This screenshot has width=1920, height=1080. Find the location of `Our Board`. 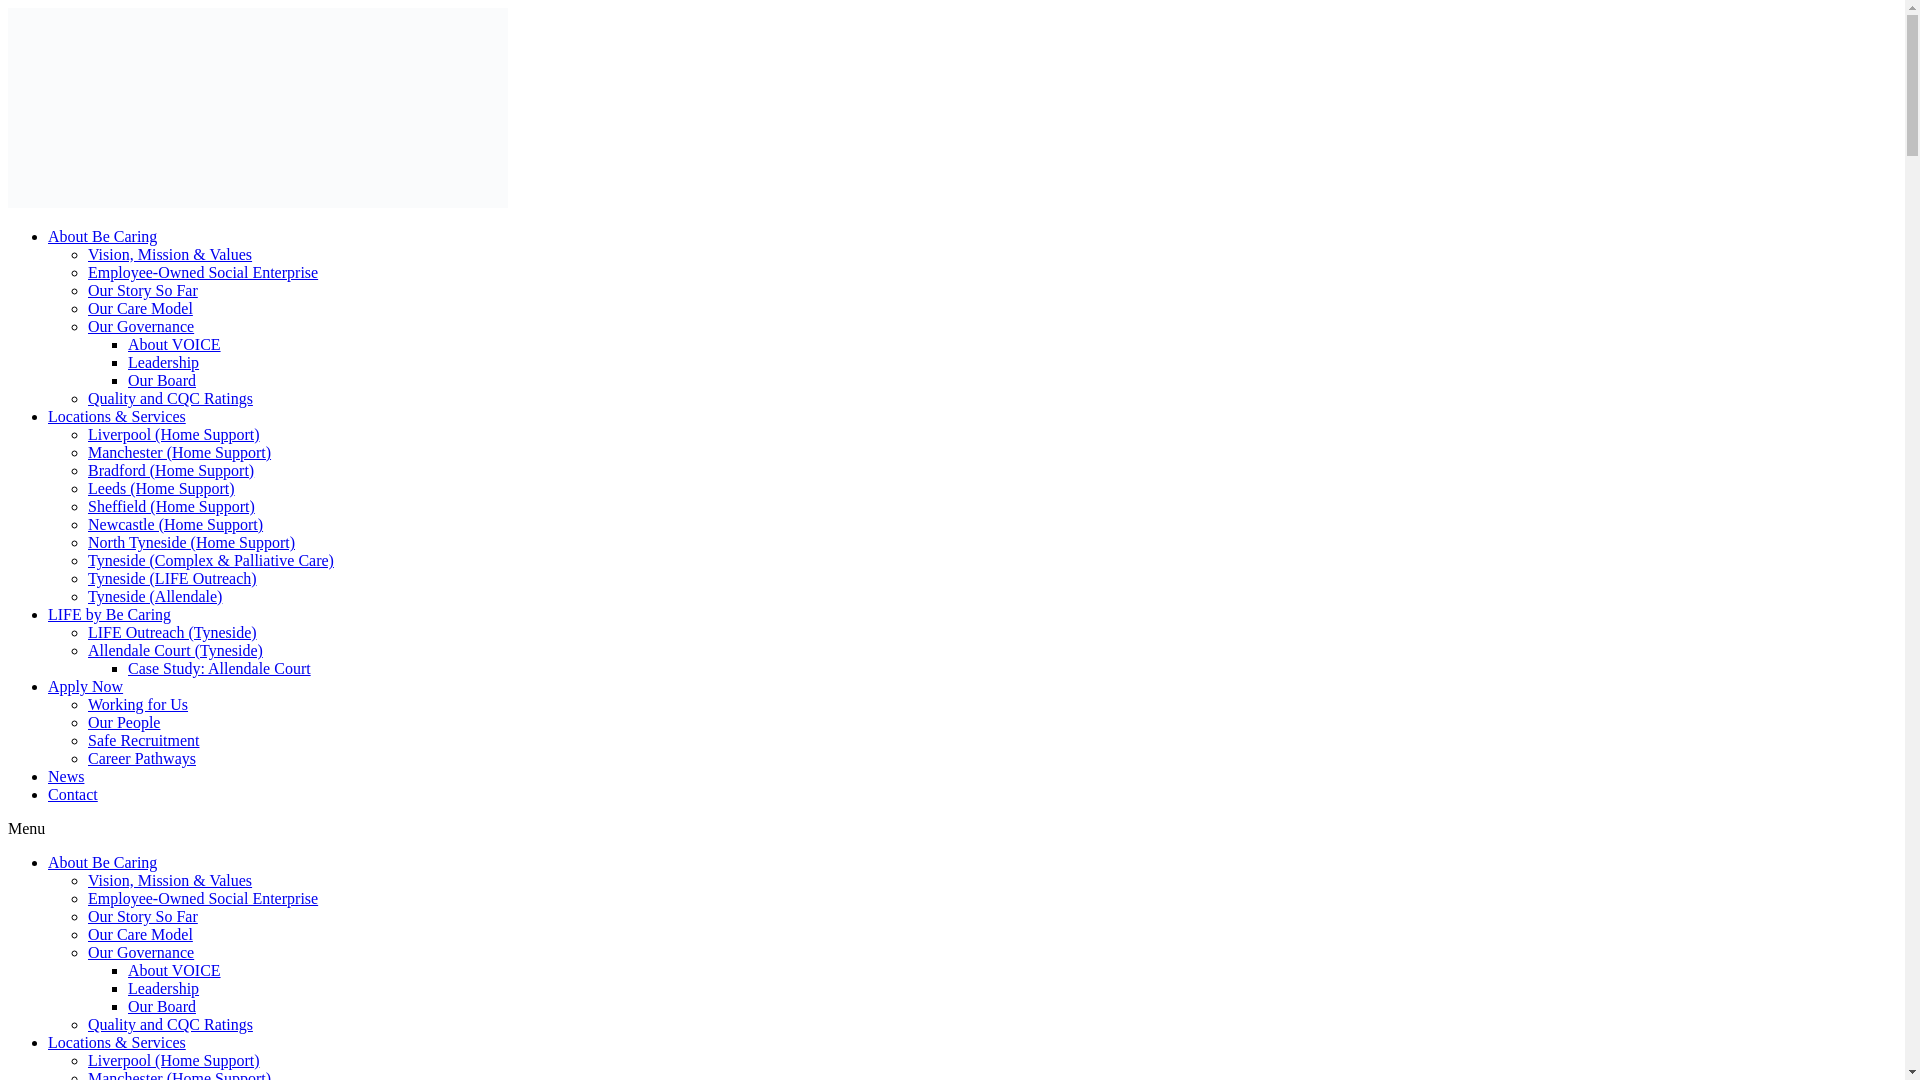

Our Board is located at coordinates (162, 380).